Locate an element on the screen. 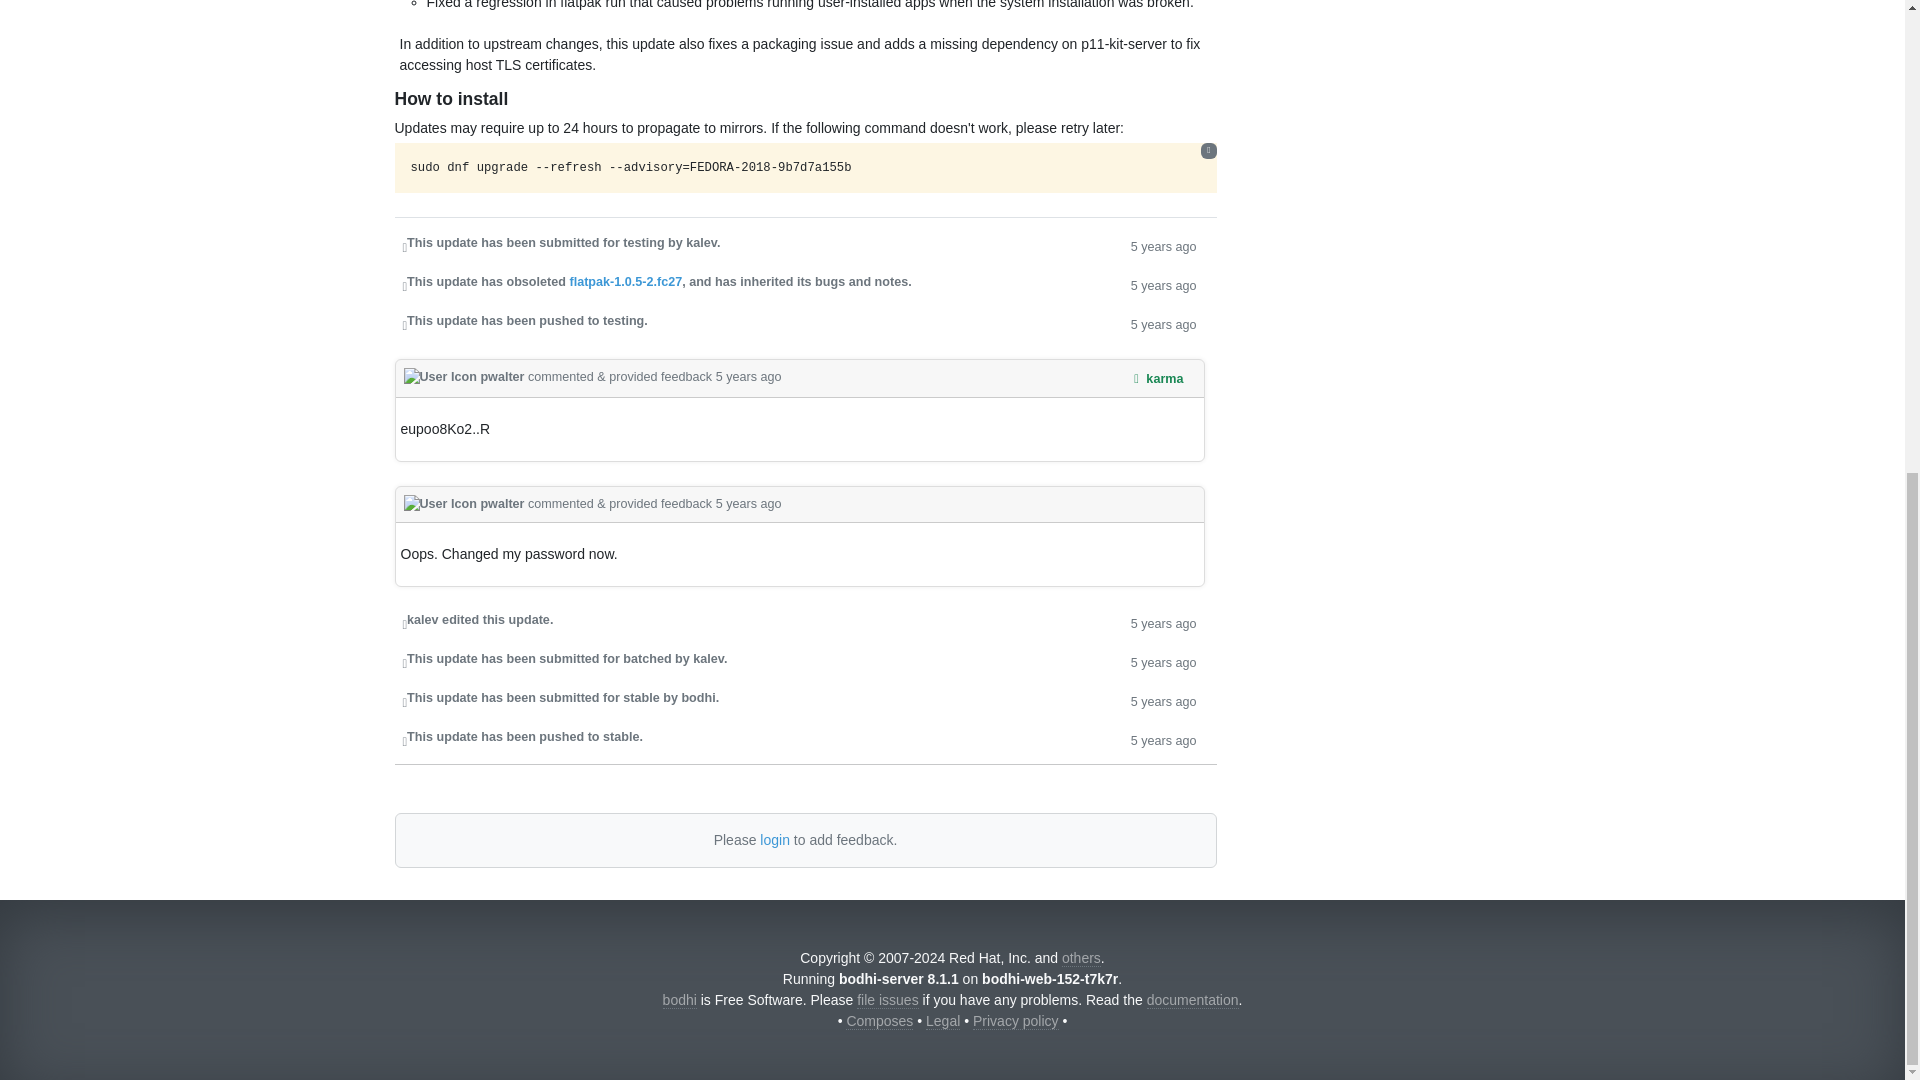 The width and height of the screenshot is (1920, 1080). 5 years ago is located at coordinates (1163, 661).